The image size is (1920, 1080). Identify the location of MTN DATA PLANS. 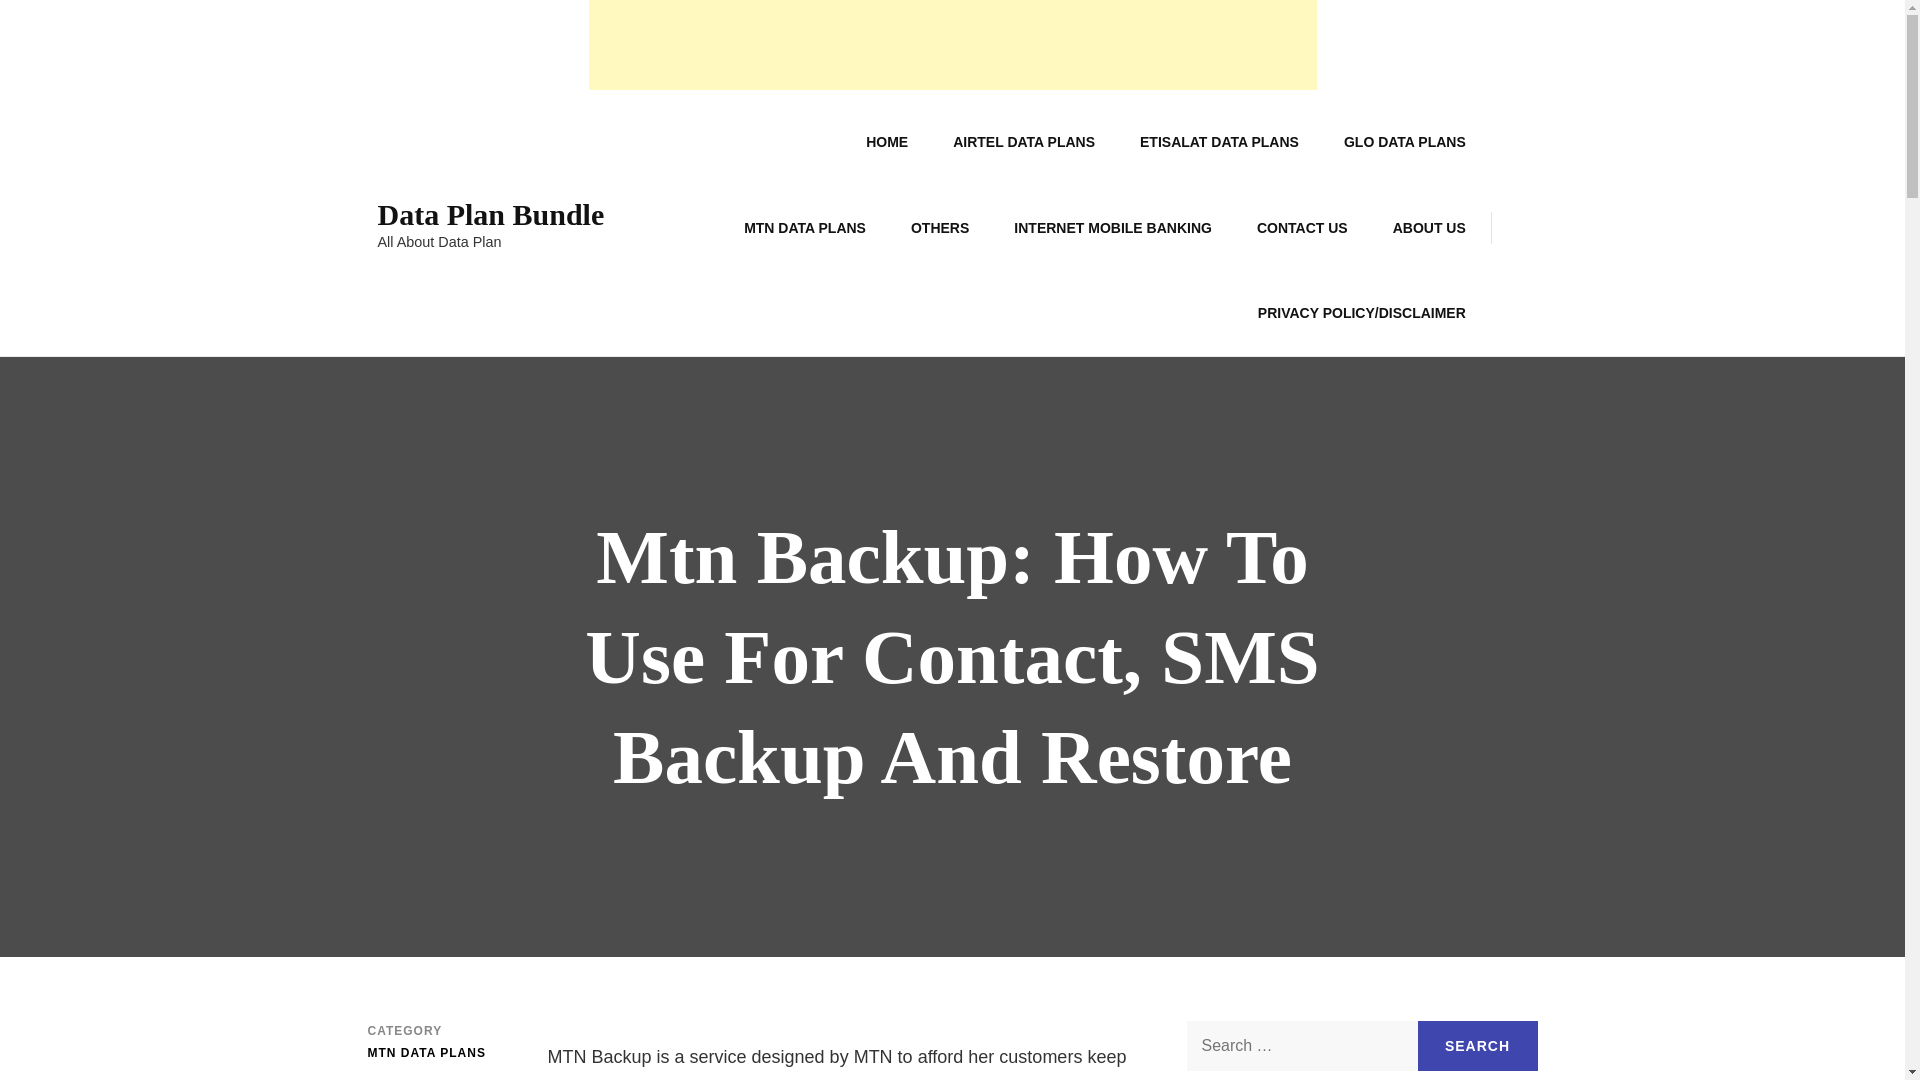
(804, 228).